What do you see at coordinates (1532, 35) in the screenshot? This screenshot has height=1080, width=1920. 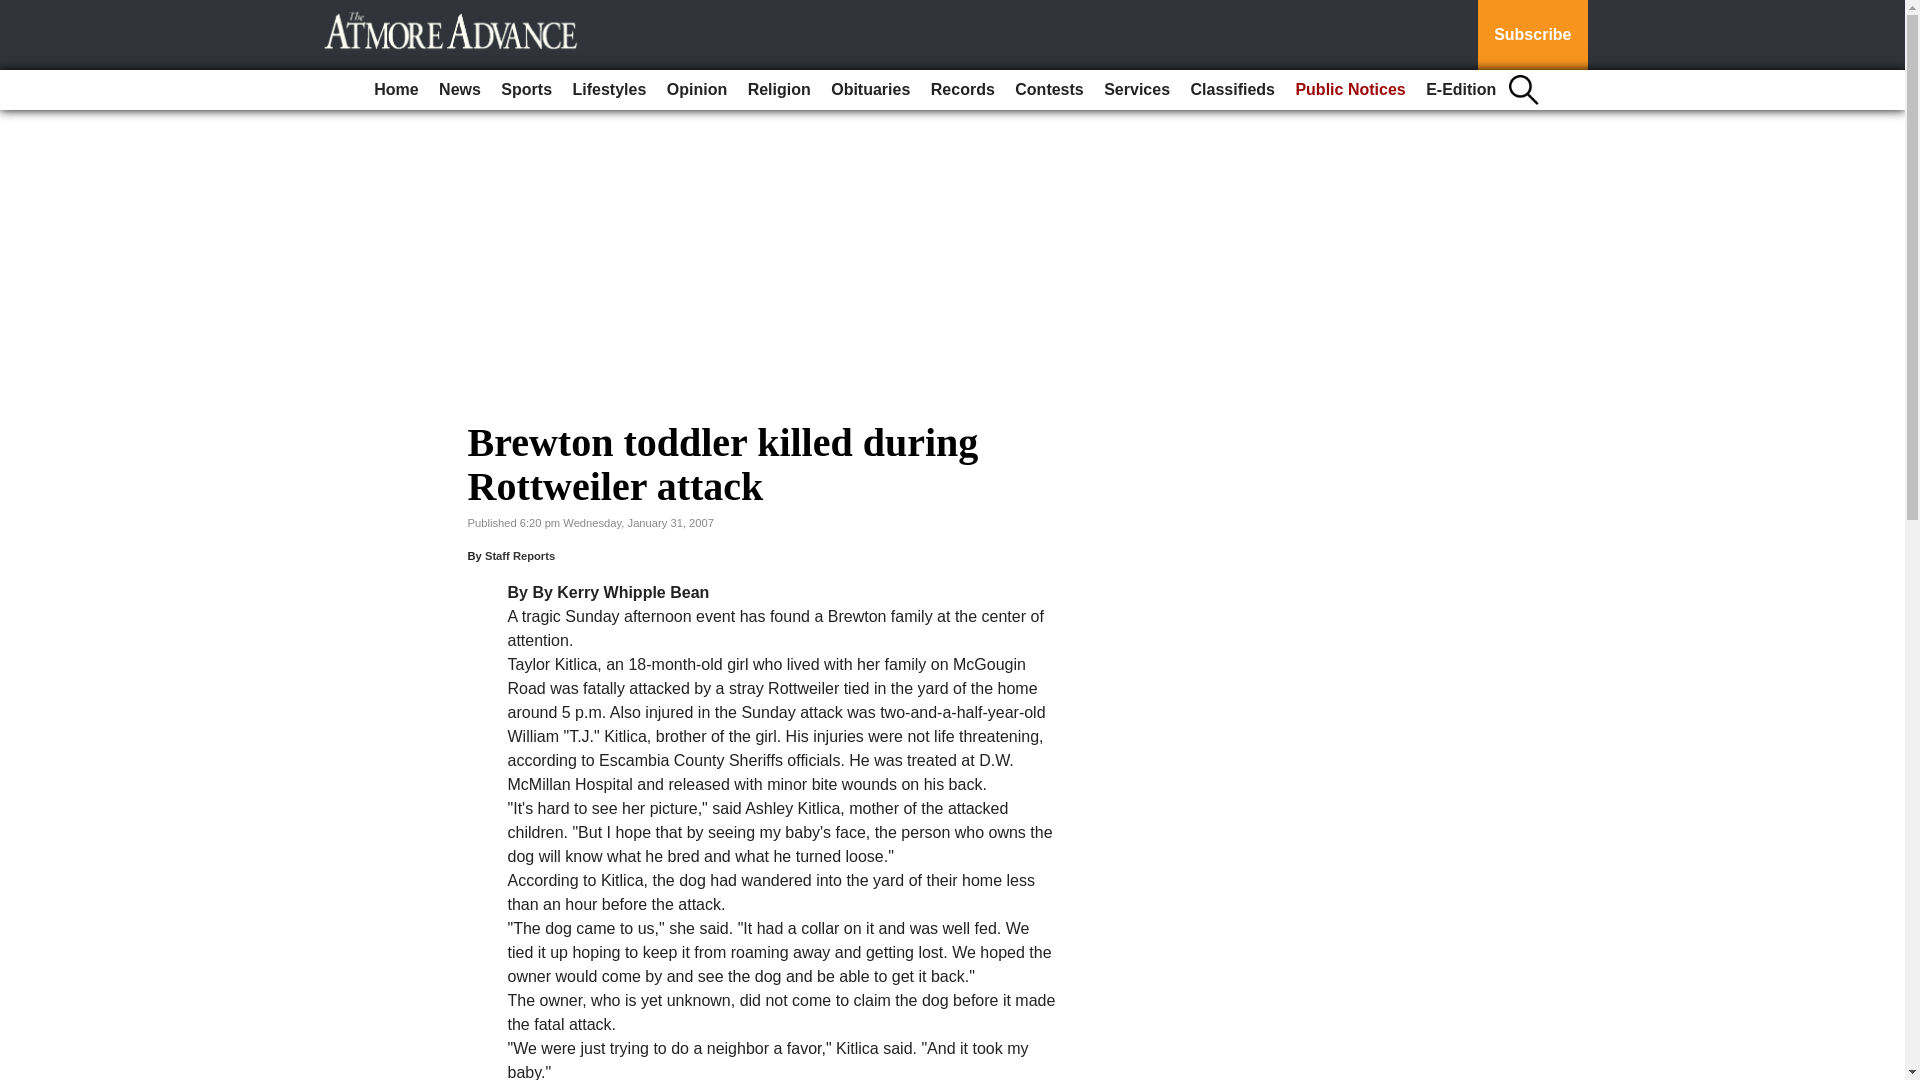 I see `Subscribe` at bounding box center [1532, 35].